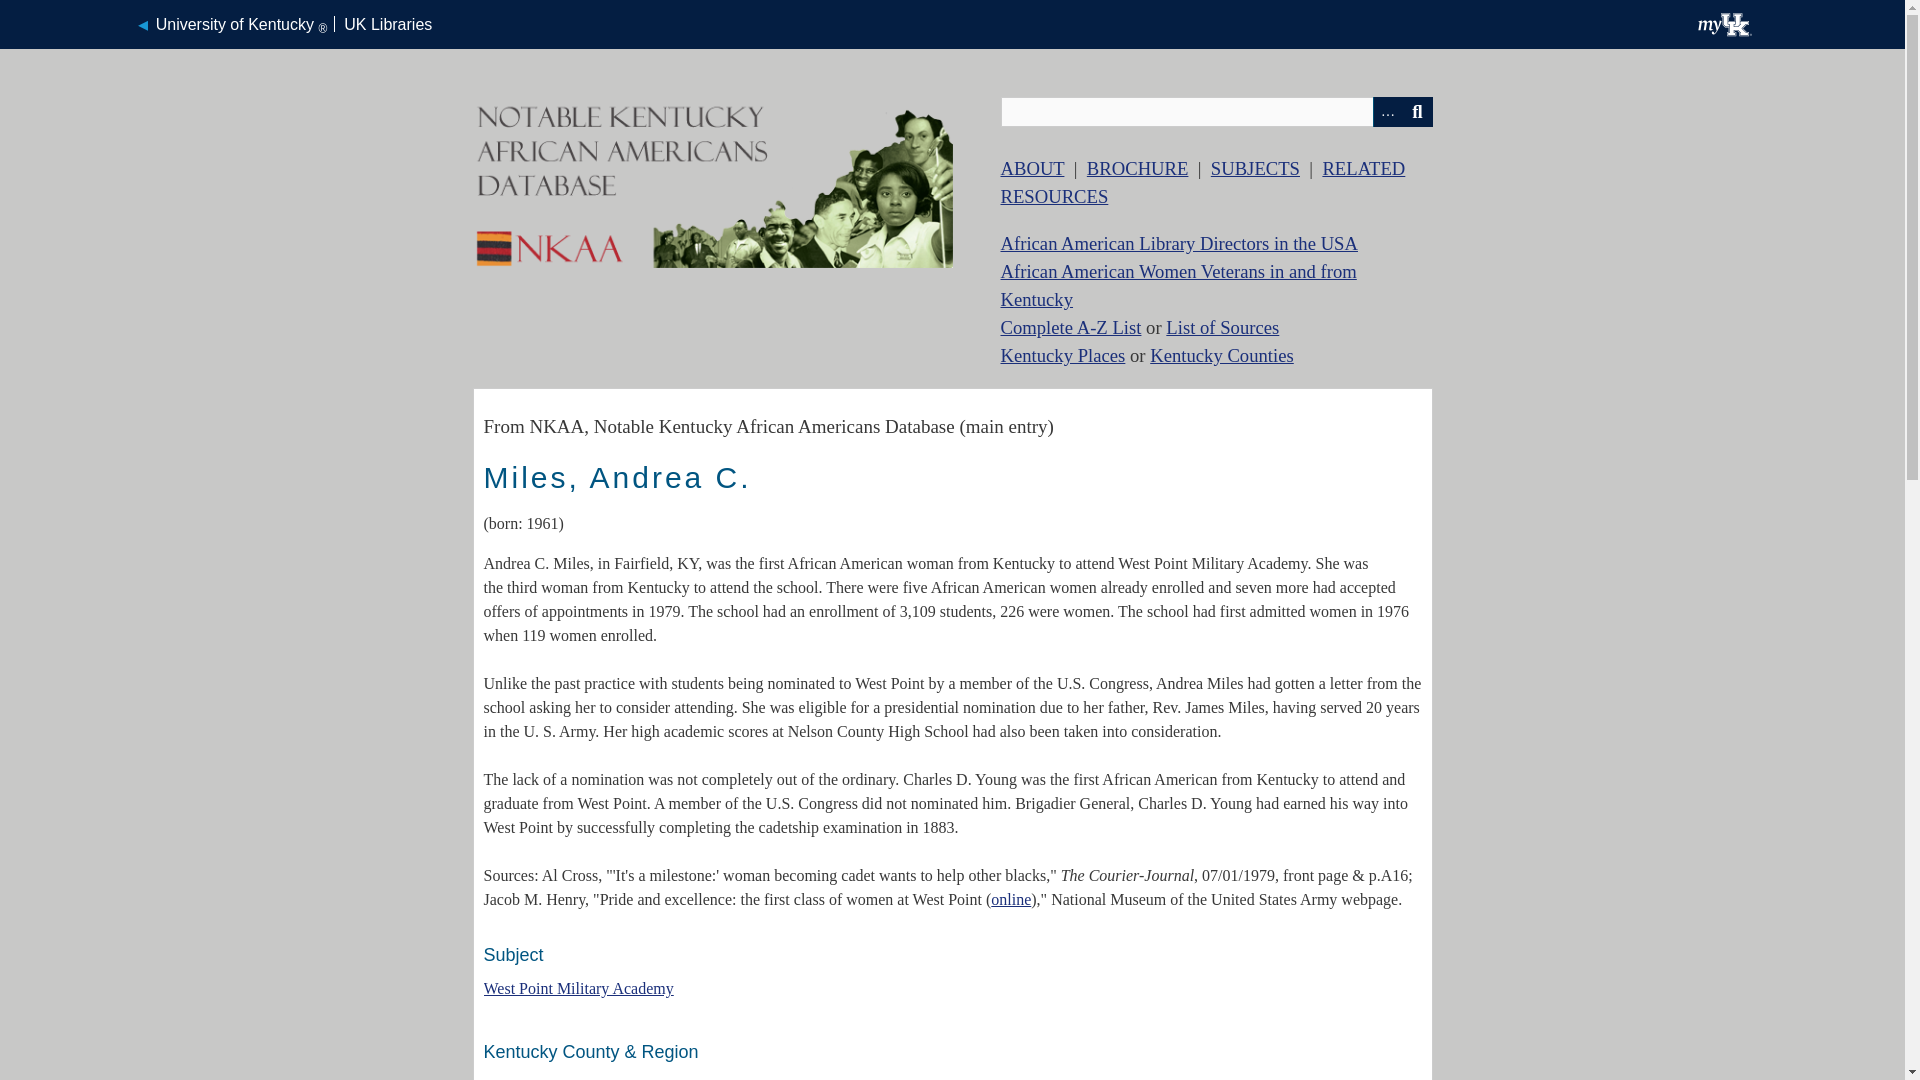  I want to click on SUBJECTS, so click(1255, 168).